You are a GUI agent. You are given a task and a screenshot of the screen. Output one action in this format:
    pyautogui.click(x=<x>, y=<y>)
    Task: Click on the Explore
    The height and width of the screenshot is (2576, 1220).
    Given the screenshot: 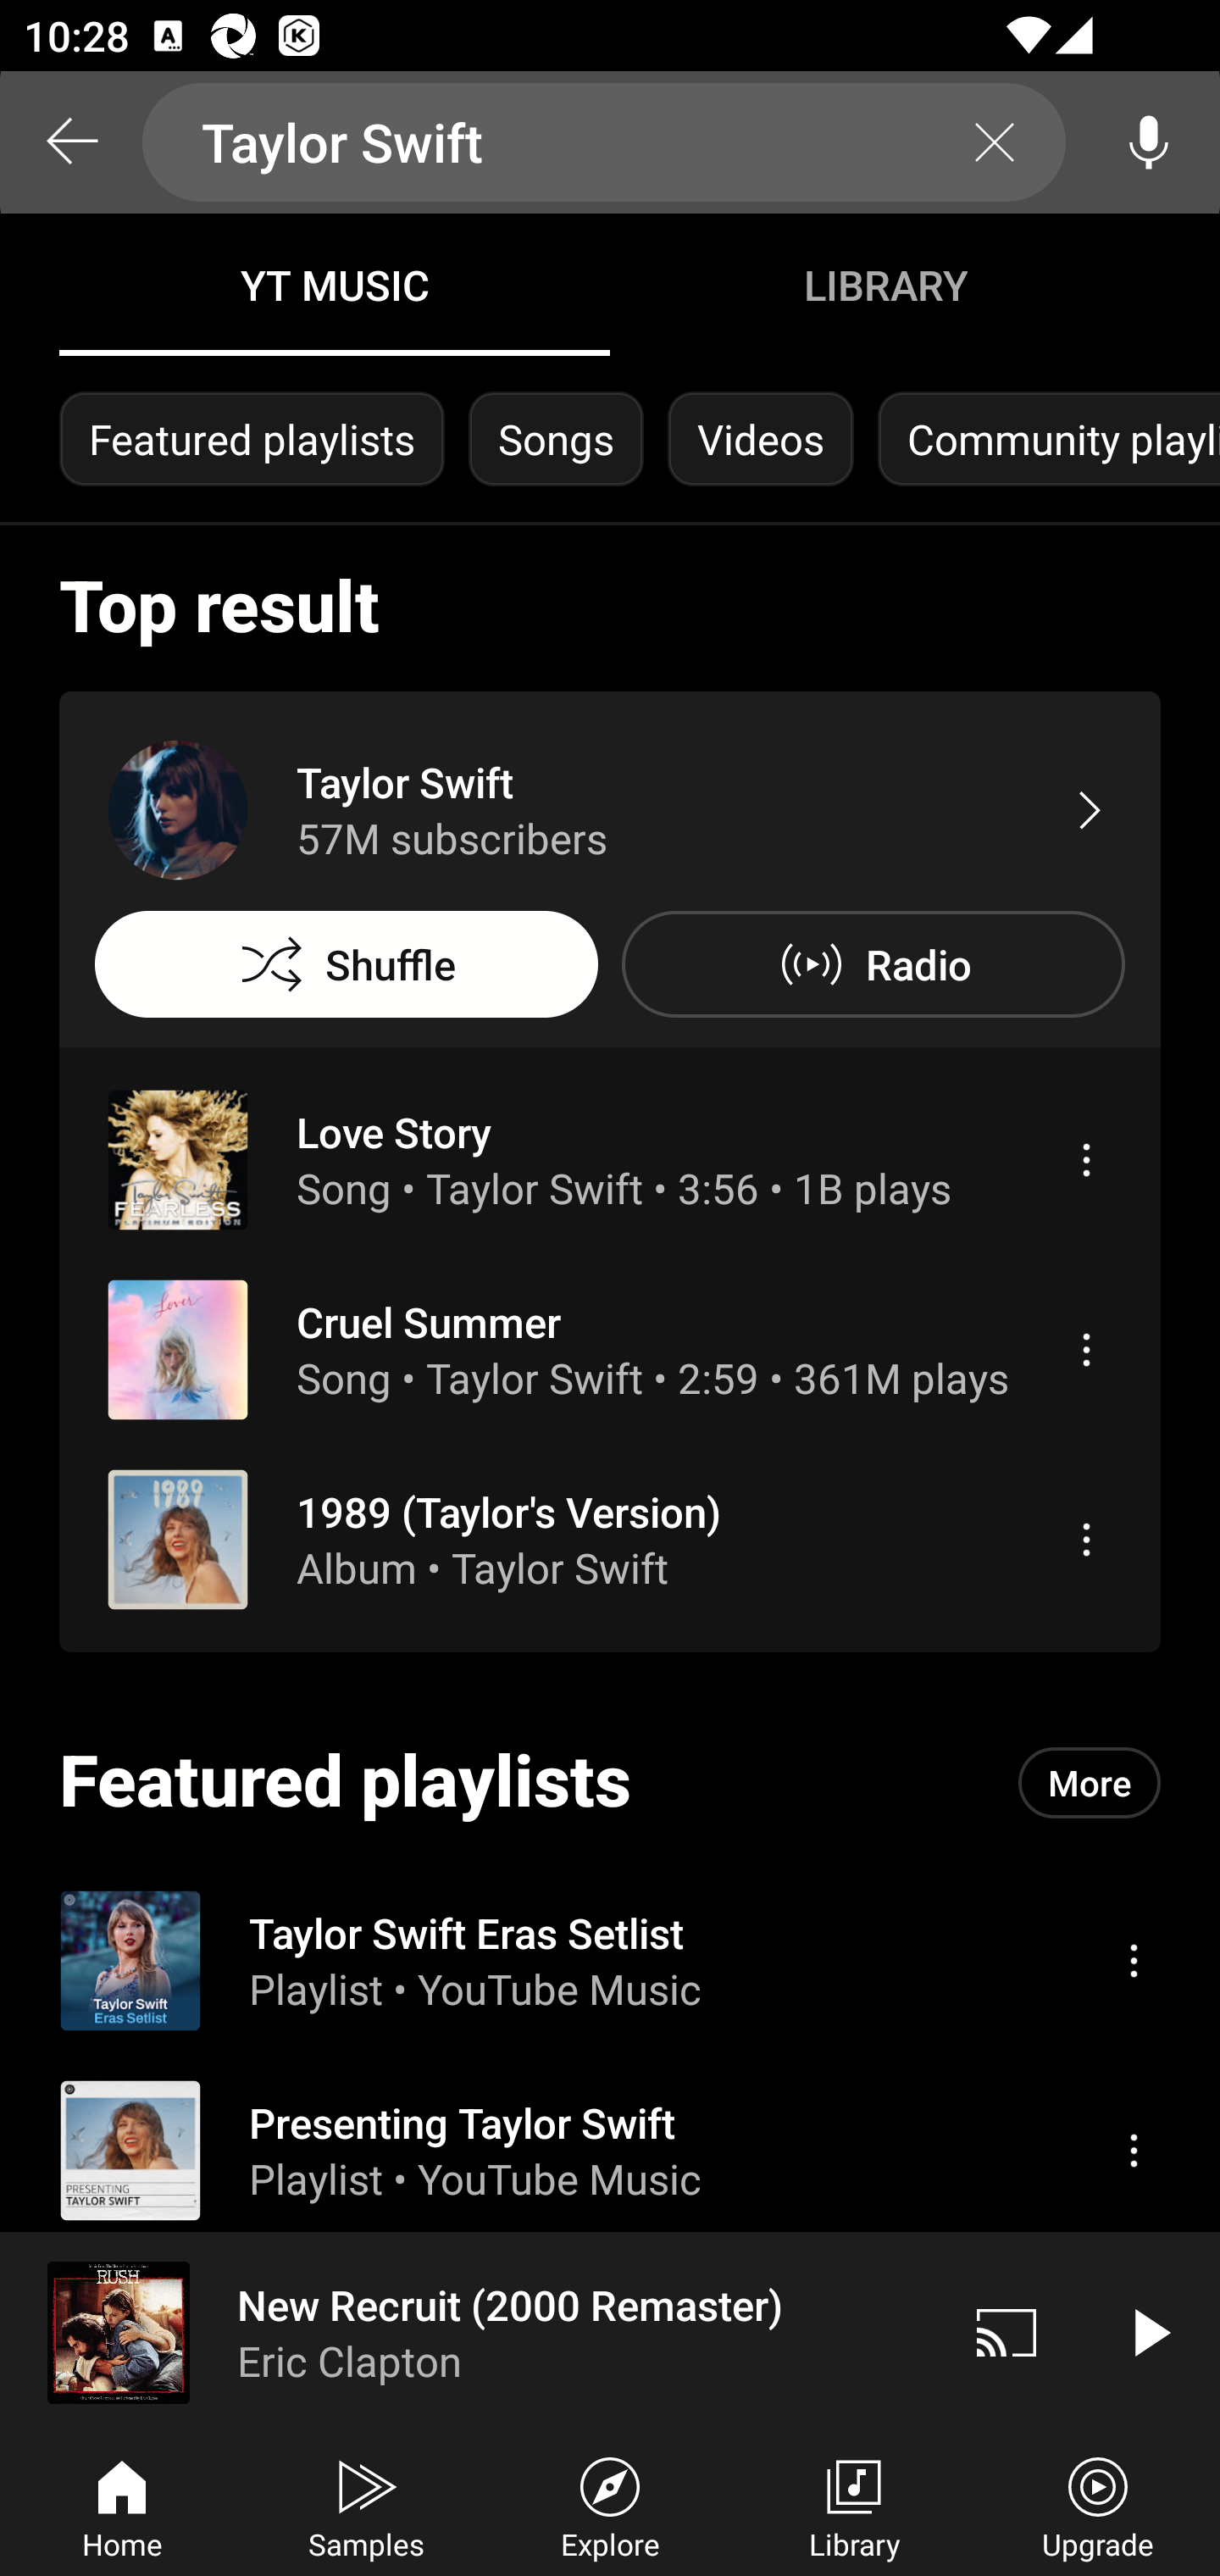 What is the action you would take?
    pyautogui.click(x=610, y=2505)
    